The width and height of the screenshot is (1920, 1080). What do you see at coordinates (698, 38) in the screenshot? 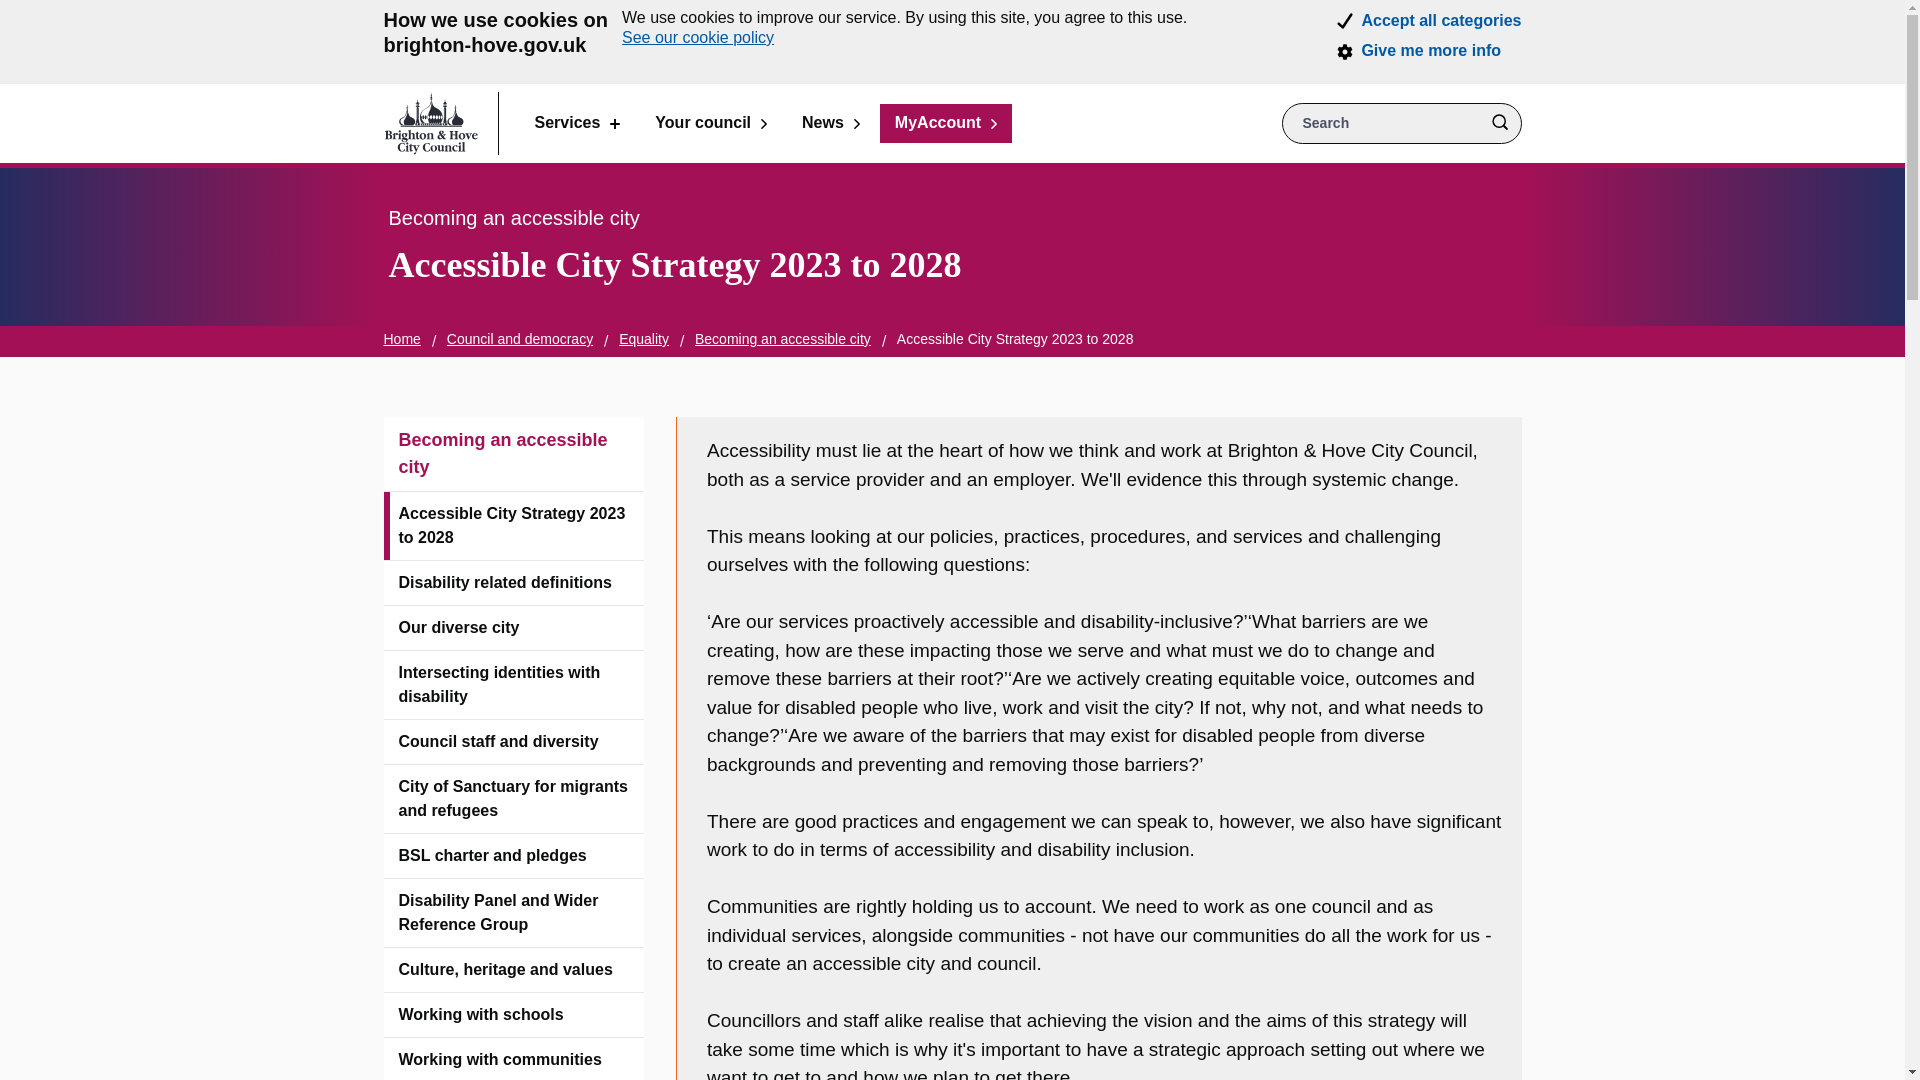
I see `See our cookie policy` at bounding box center [698, 38].